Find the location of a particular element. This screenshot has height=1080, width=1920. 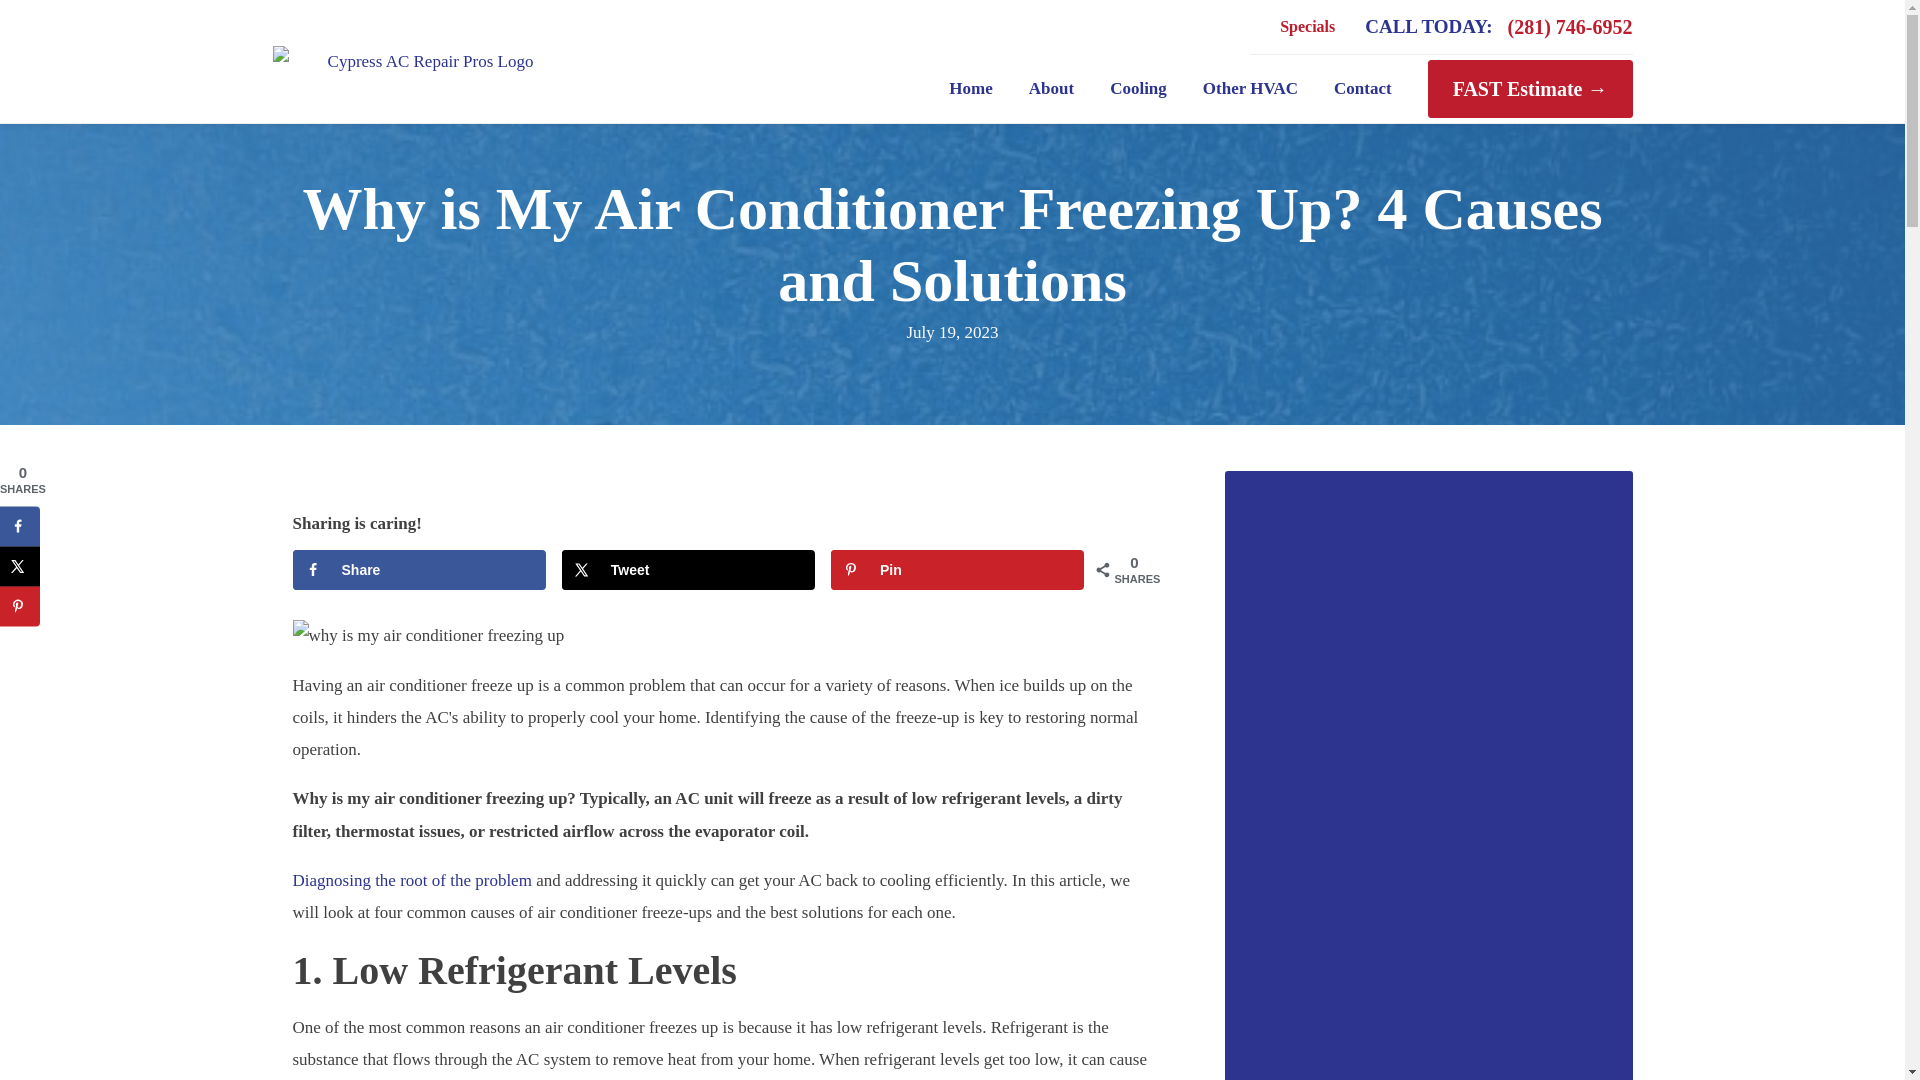

Save to Pinterest is located at coordinates (20, 606).